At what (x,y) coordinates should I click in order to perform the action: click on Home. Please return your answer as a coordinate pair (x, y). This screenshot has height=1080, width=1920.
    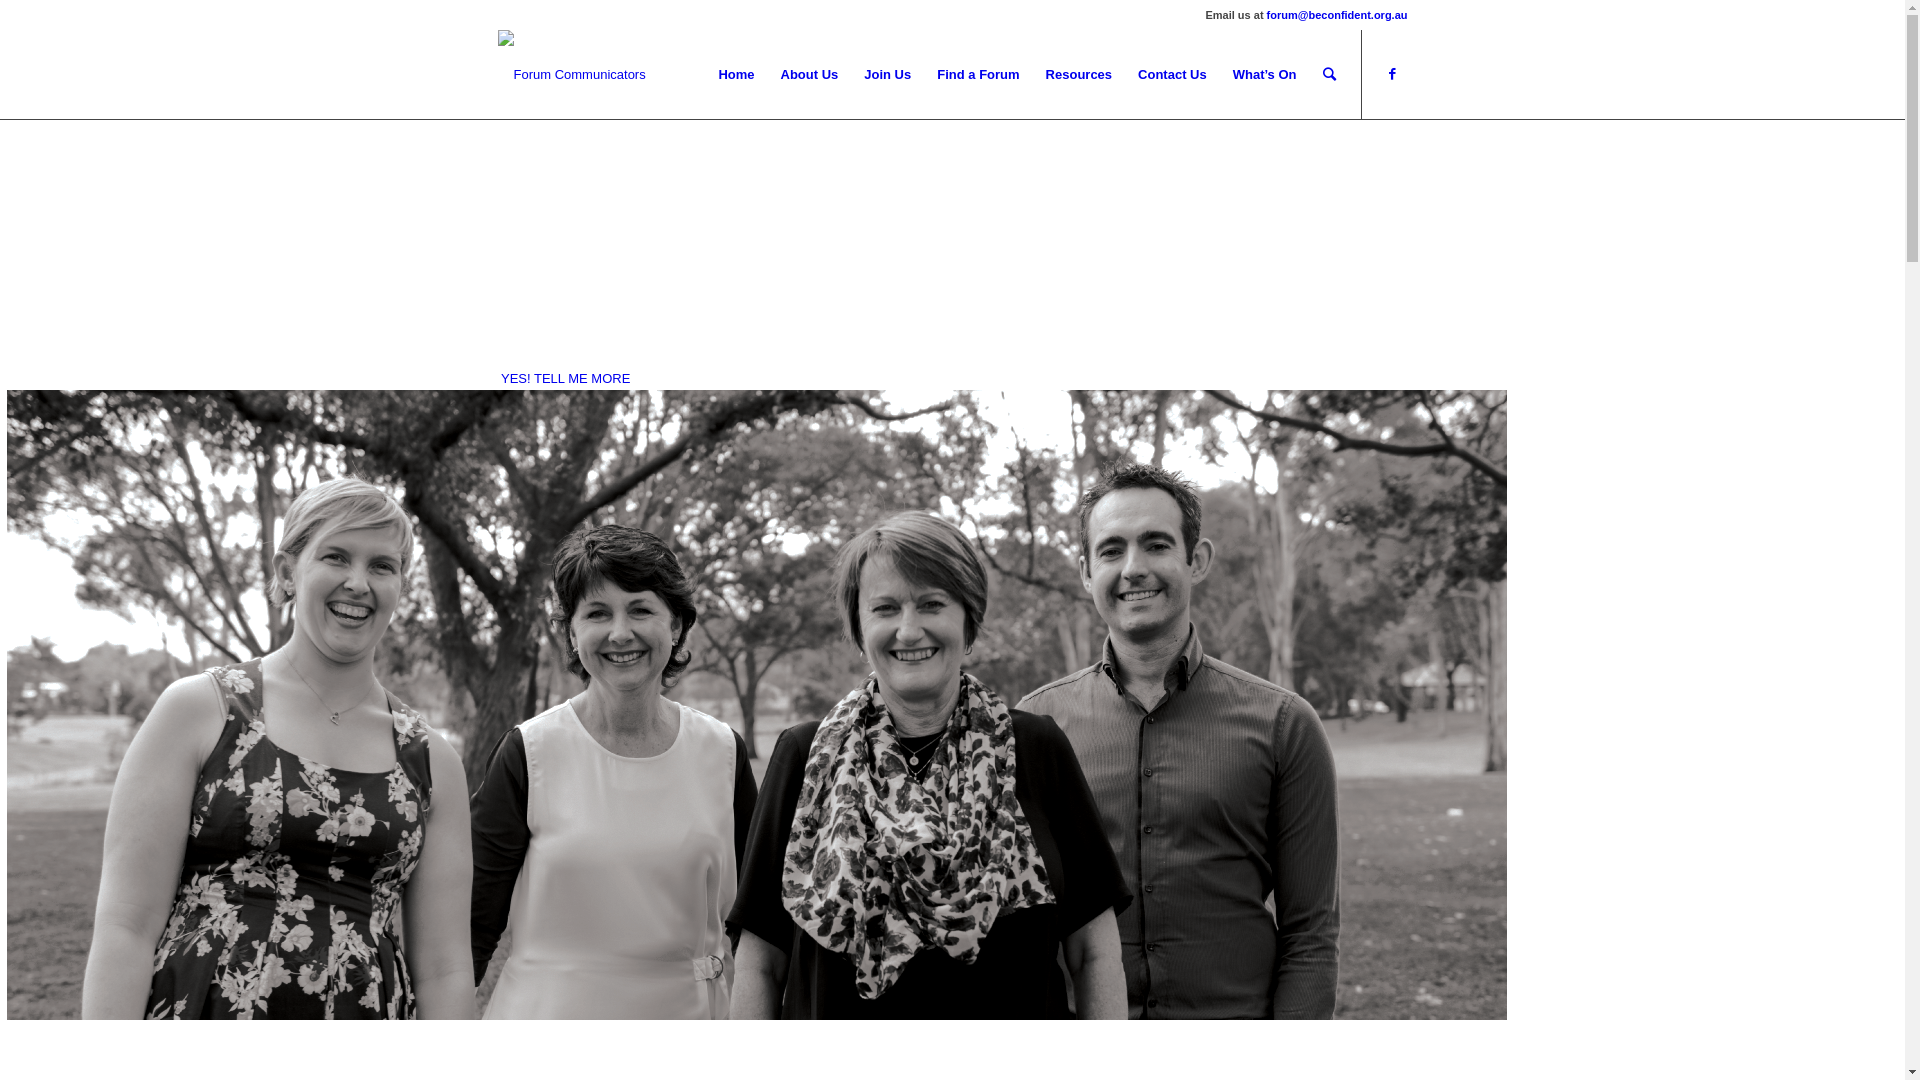
    Looking at the image, I should click on (736, 75).